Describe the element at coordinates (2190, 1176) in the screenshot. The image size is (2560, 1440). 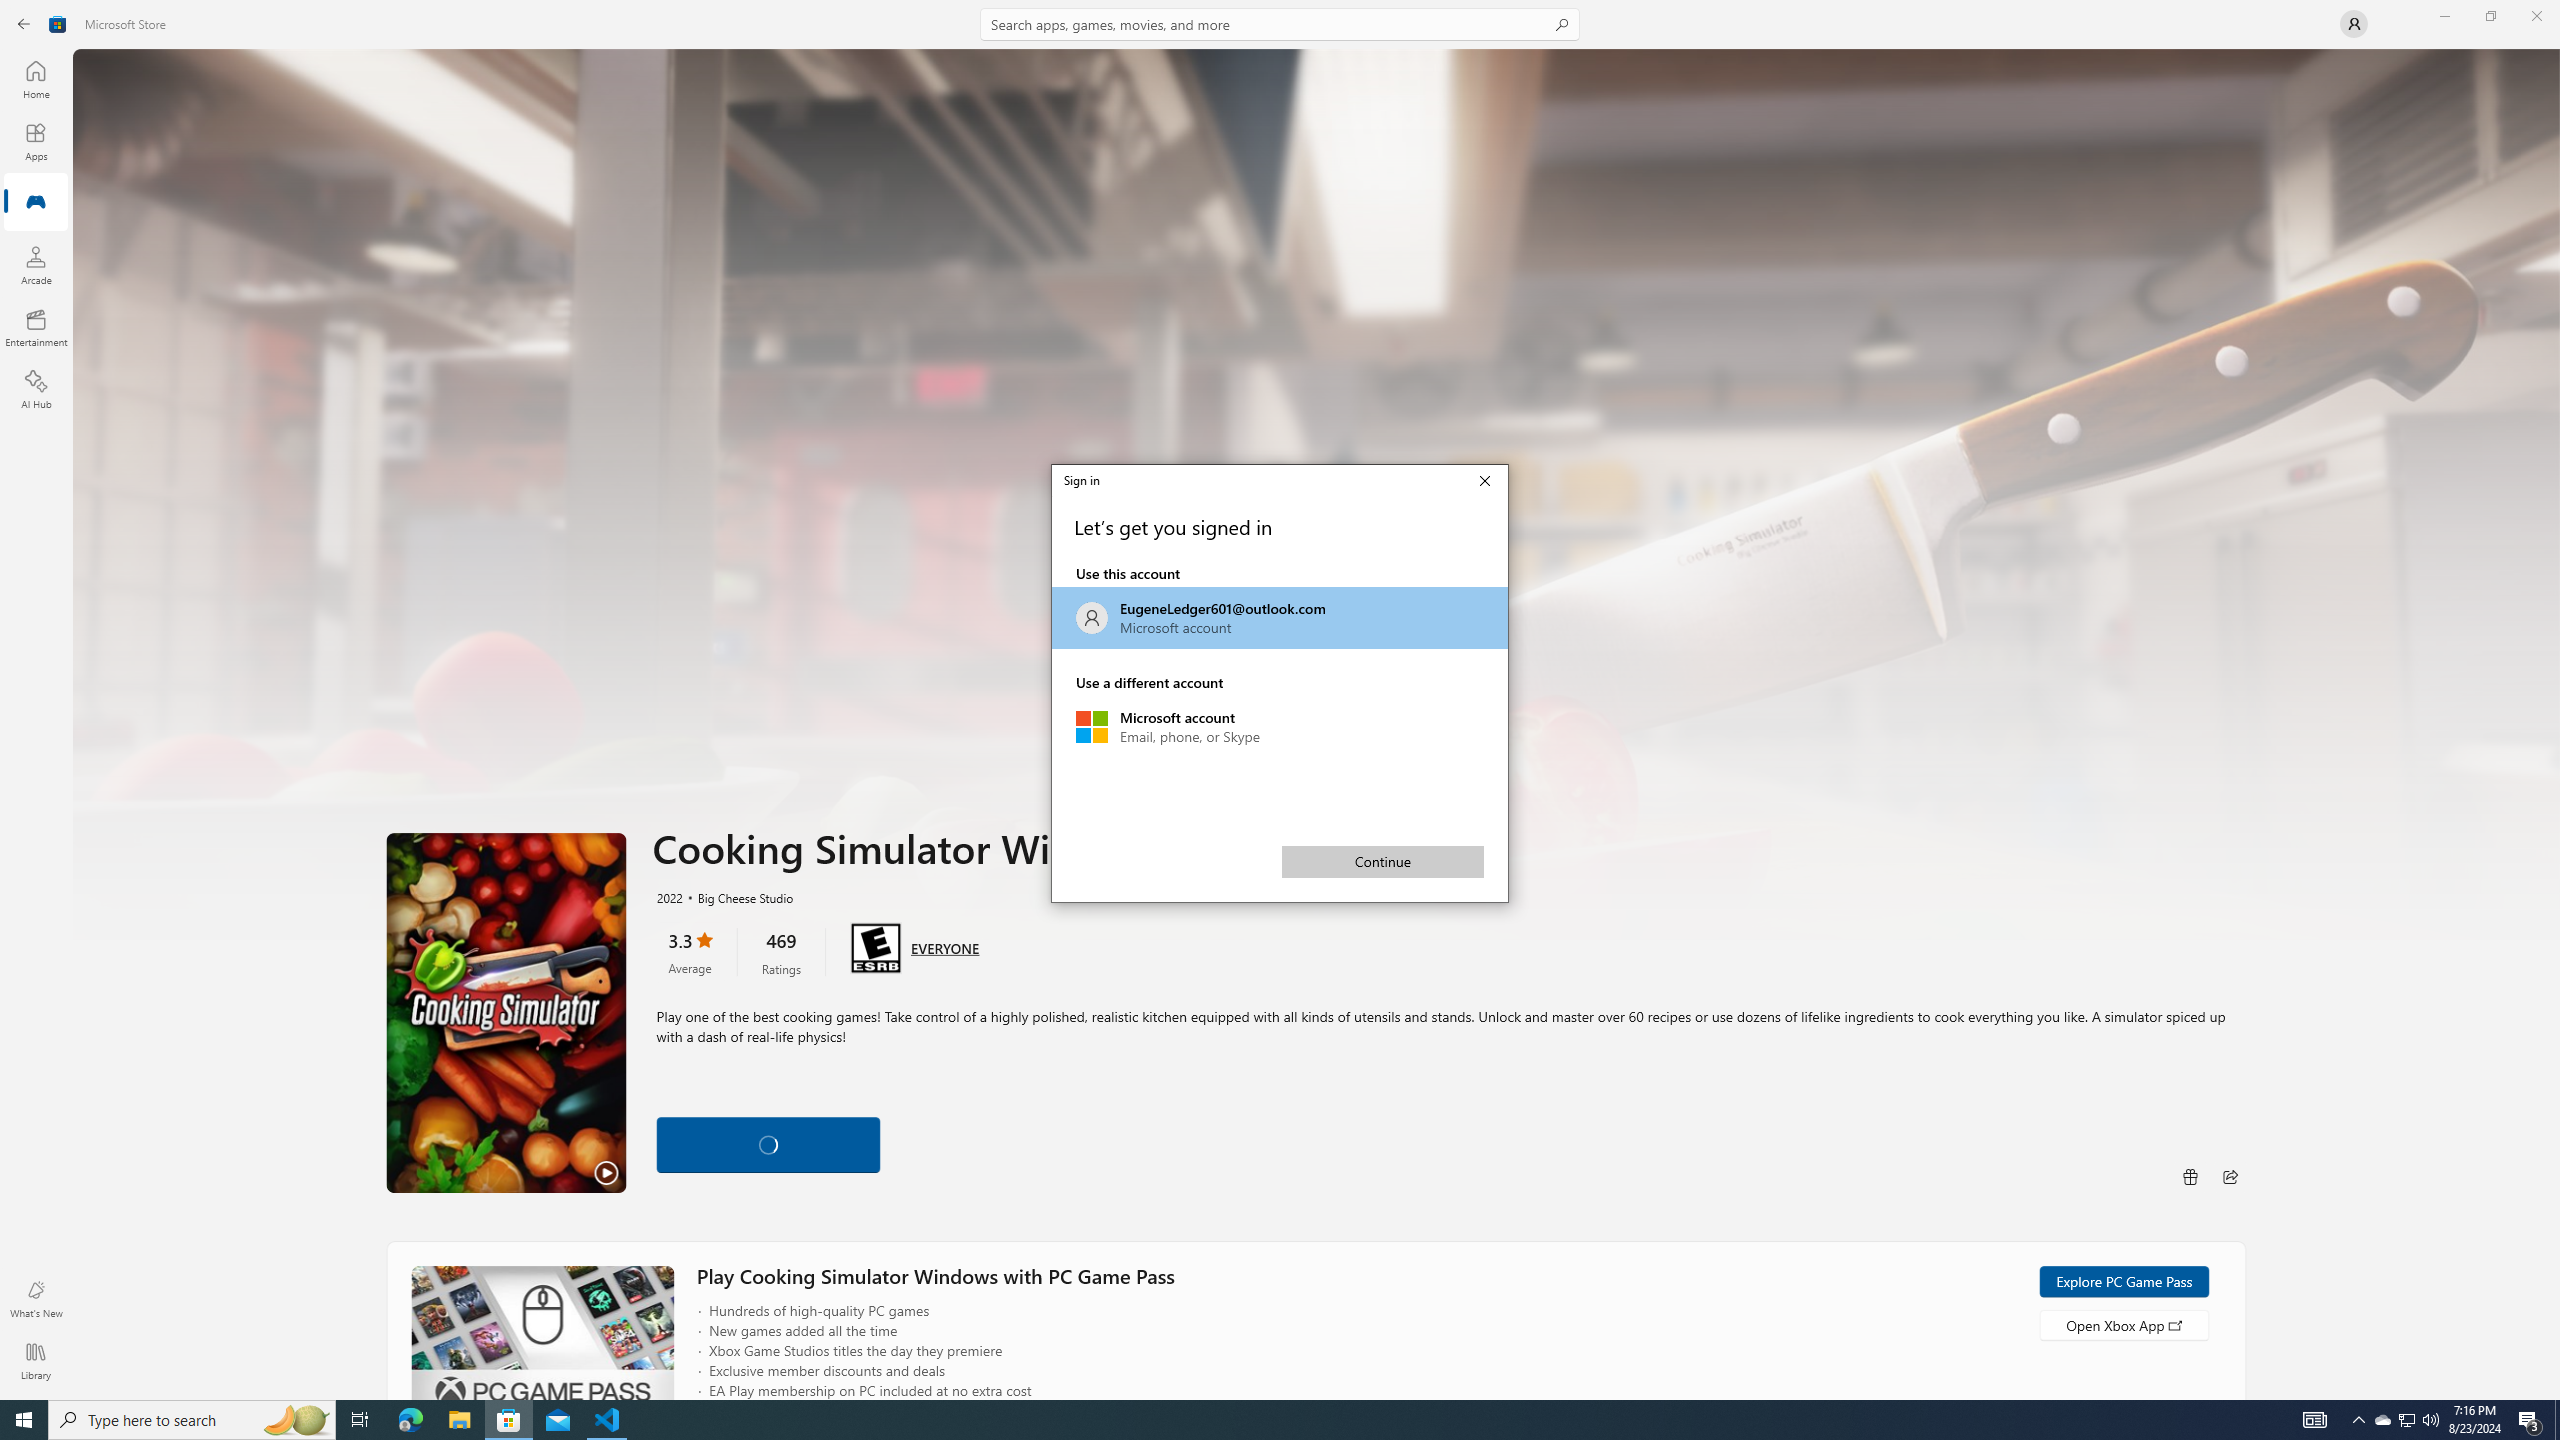
I see `Continue` at that location.